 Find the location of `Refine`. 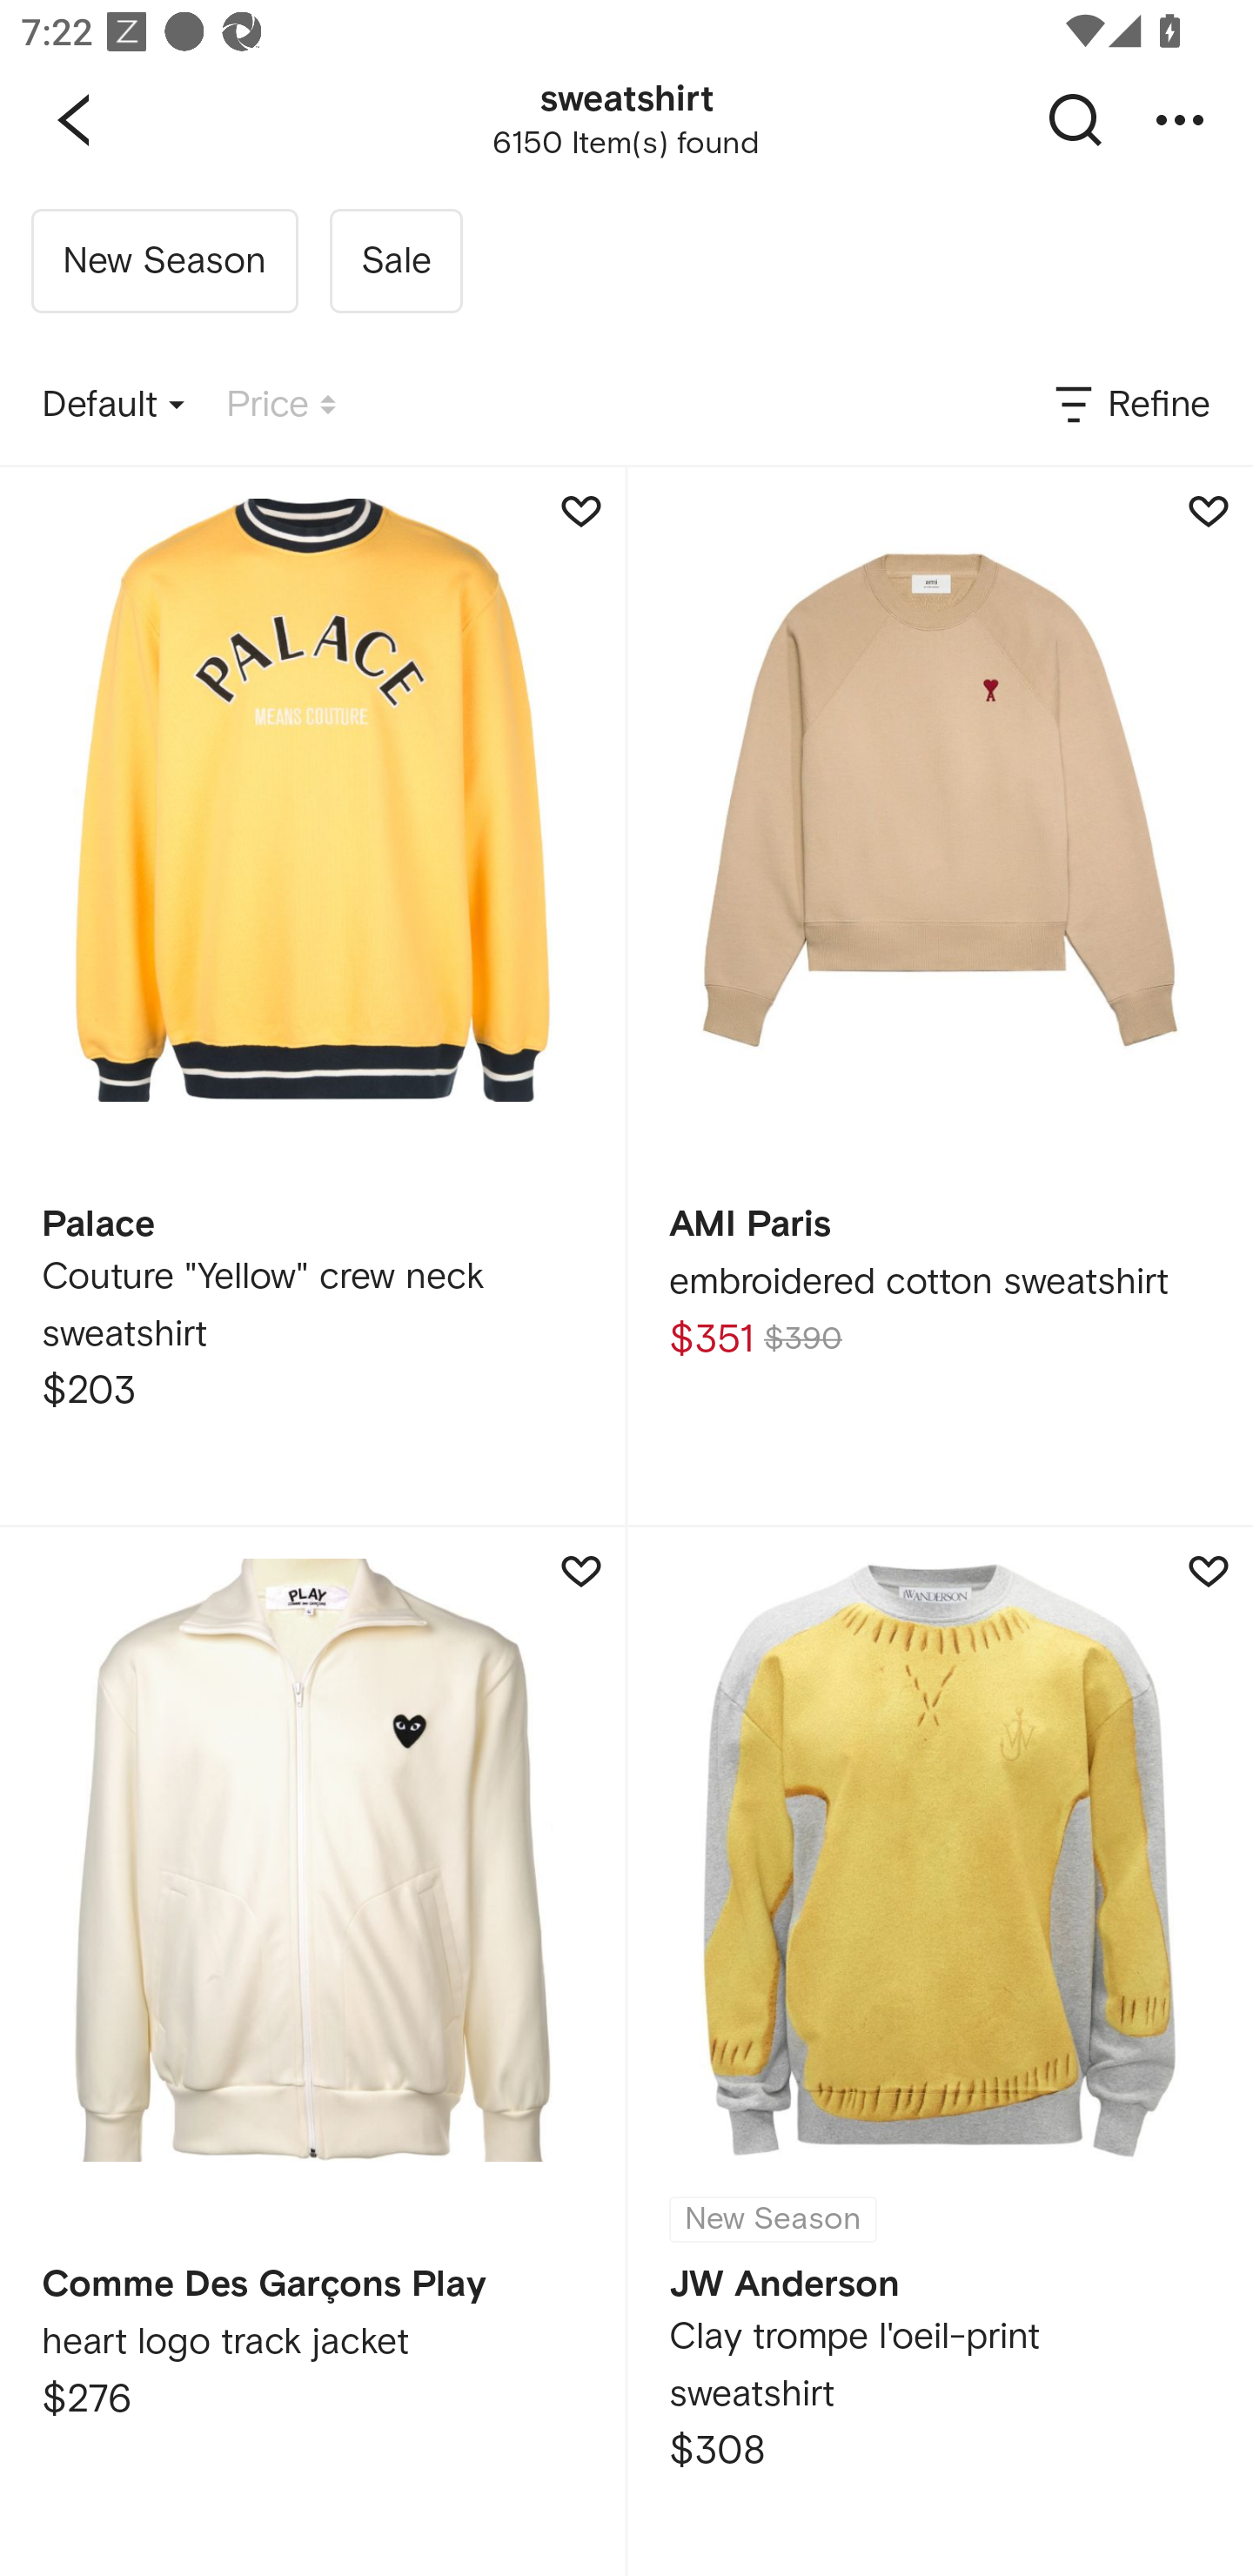

Refine is located at coordinates (1130, 406).